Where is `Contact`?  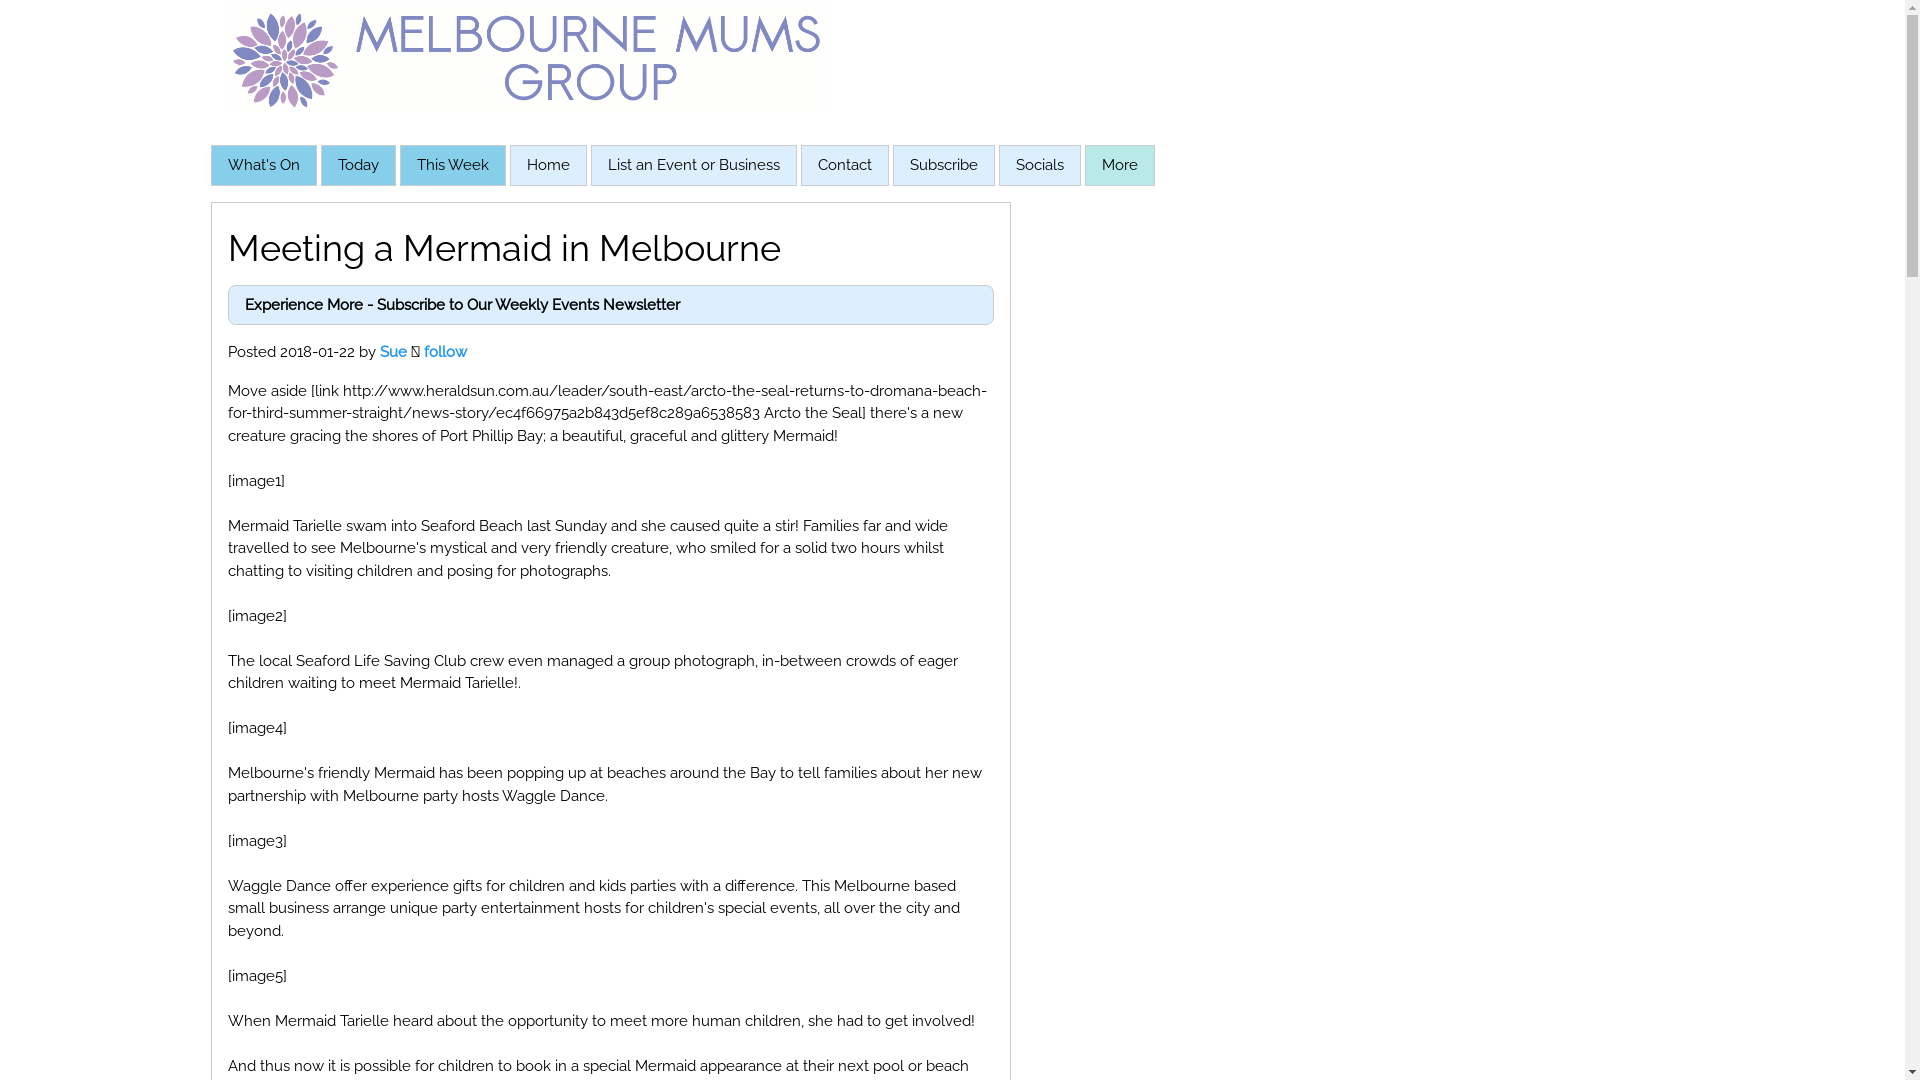
Contact is located at coordinates (845, 164).